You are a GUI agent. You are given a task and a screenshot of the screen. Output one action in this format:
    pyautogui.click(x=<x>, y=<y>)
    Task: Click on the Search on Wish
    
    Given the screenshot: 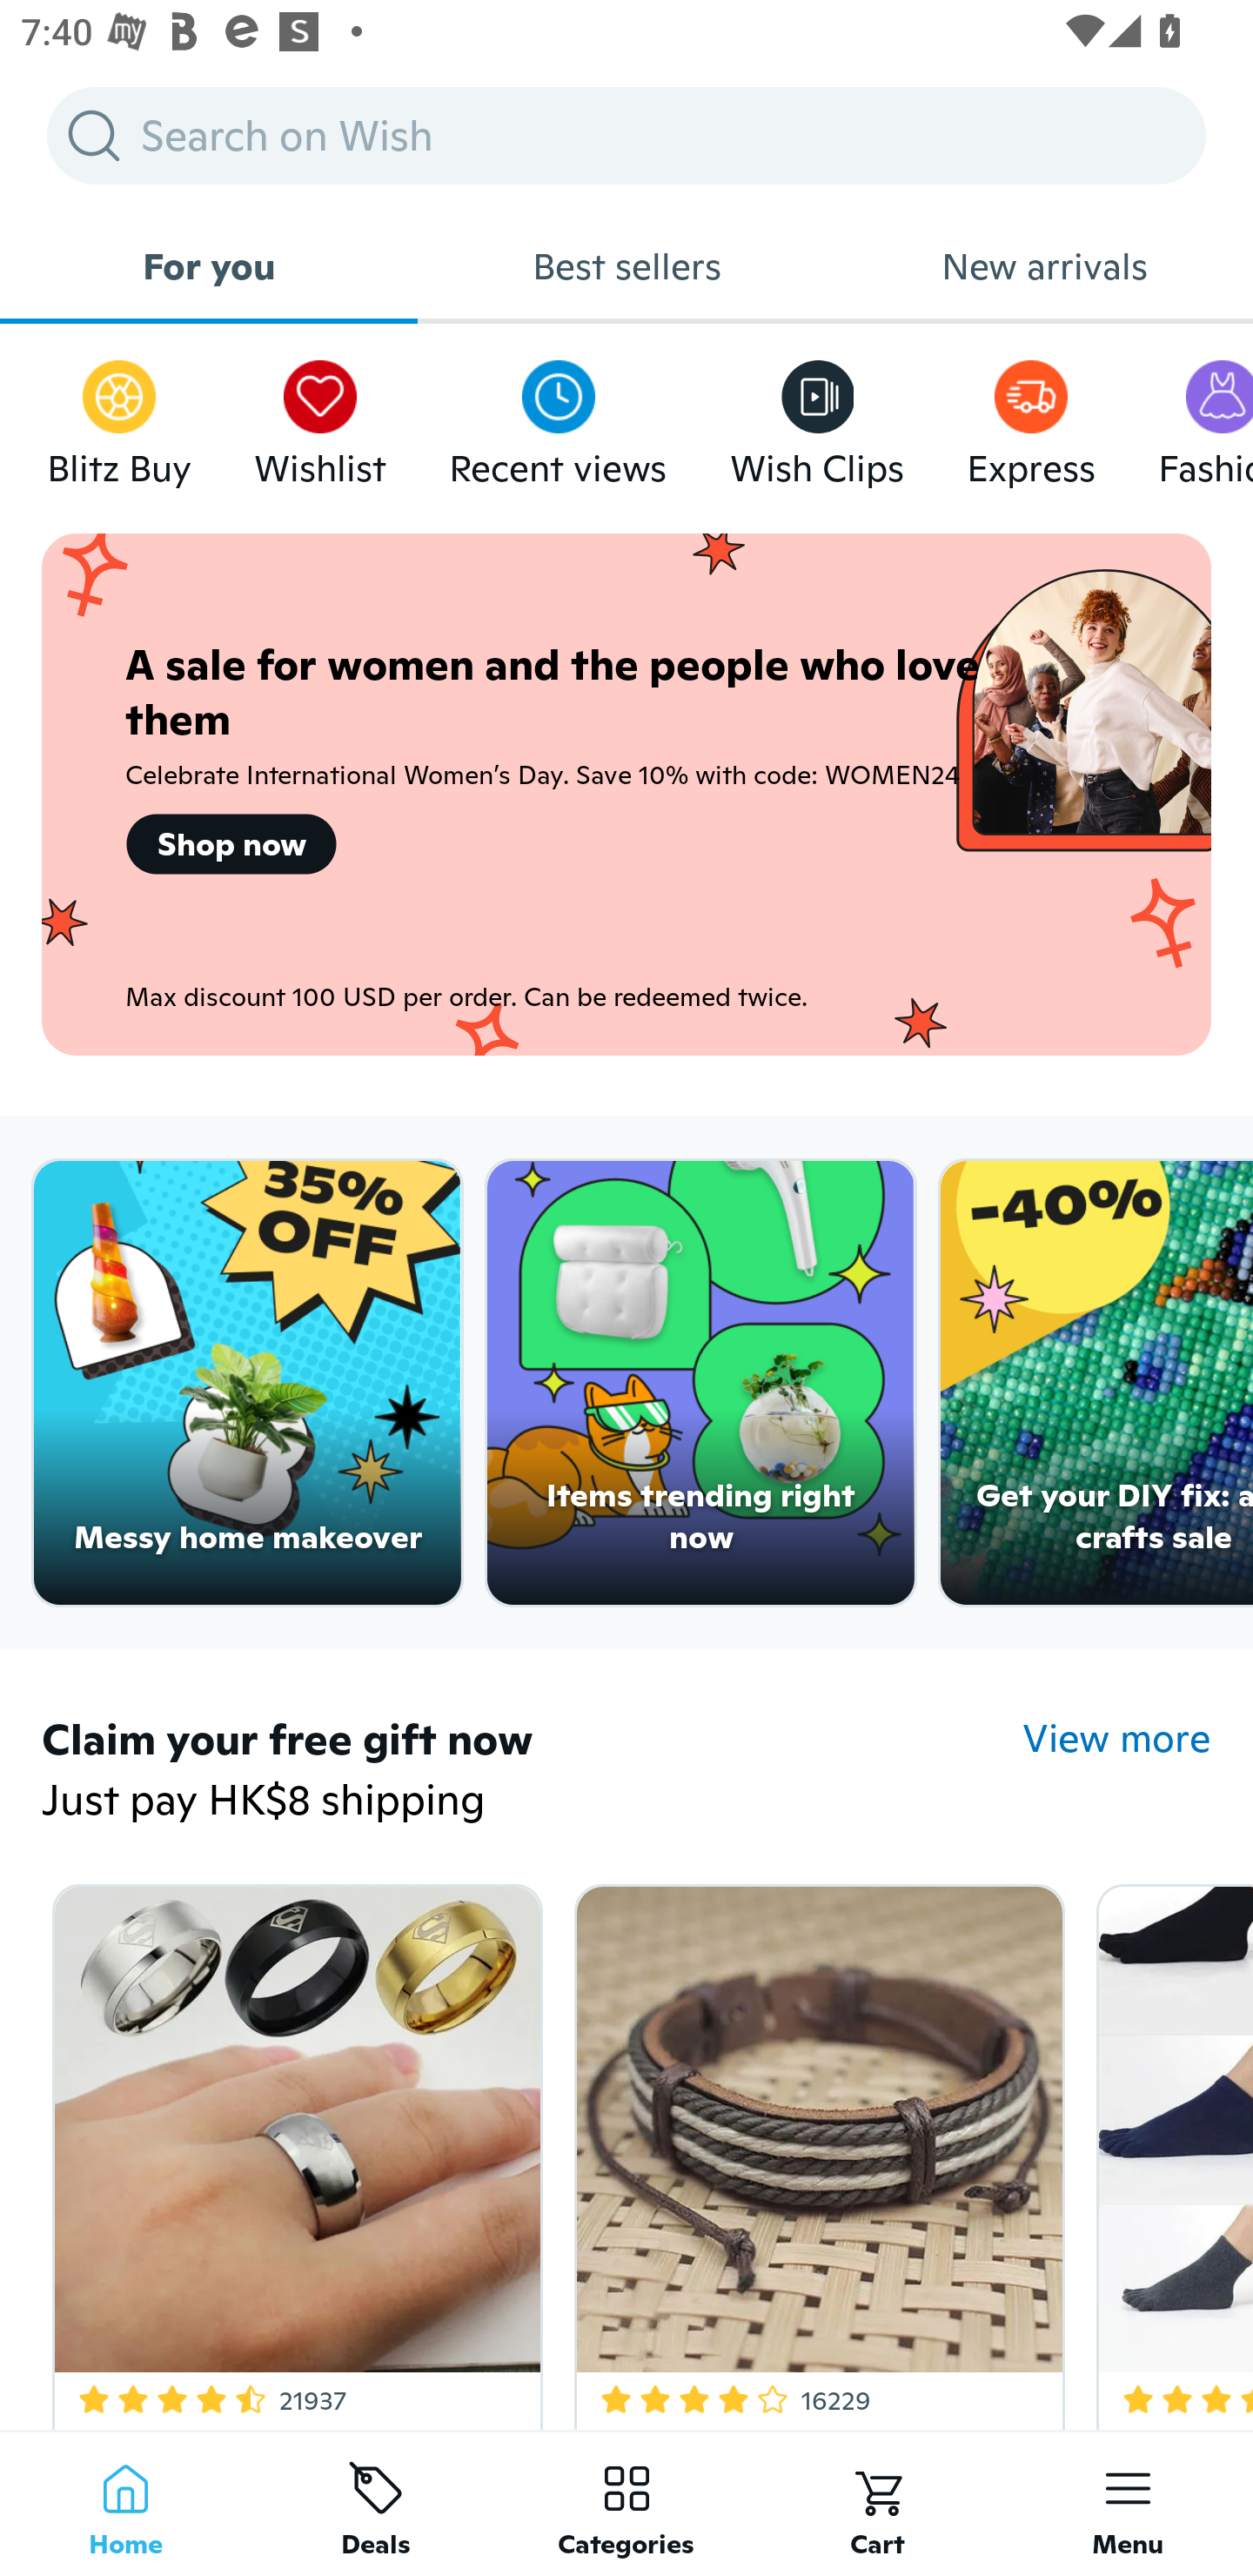 What is the action you would take?
    pyautogui.click(x=626, y=135)
    